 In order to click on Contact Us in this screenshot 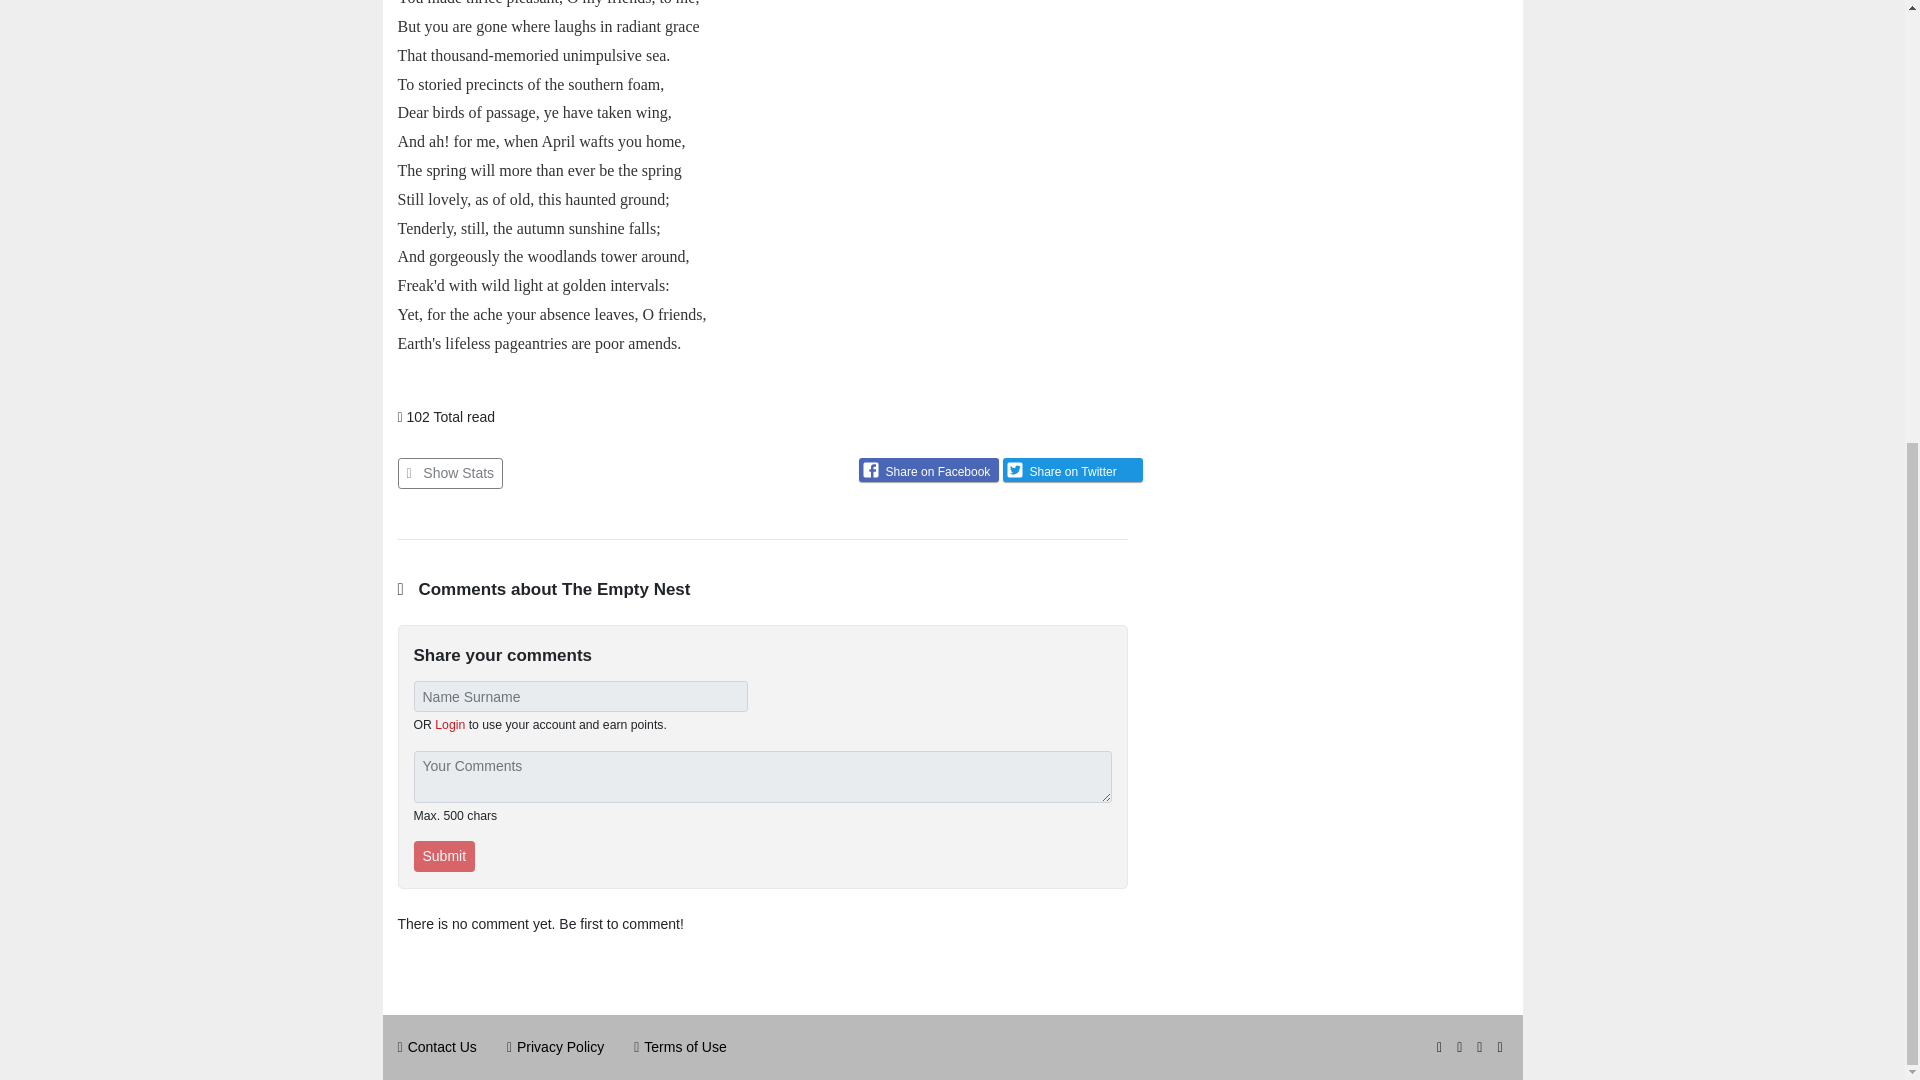, I will do `click(442, 1046)`.